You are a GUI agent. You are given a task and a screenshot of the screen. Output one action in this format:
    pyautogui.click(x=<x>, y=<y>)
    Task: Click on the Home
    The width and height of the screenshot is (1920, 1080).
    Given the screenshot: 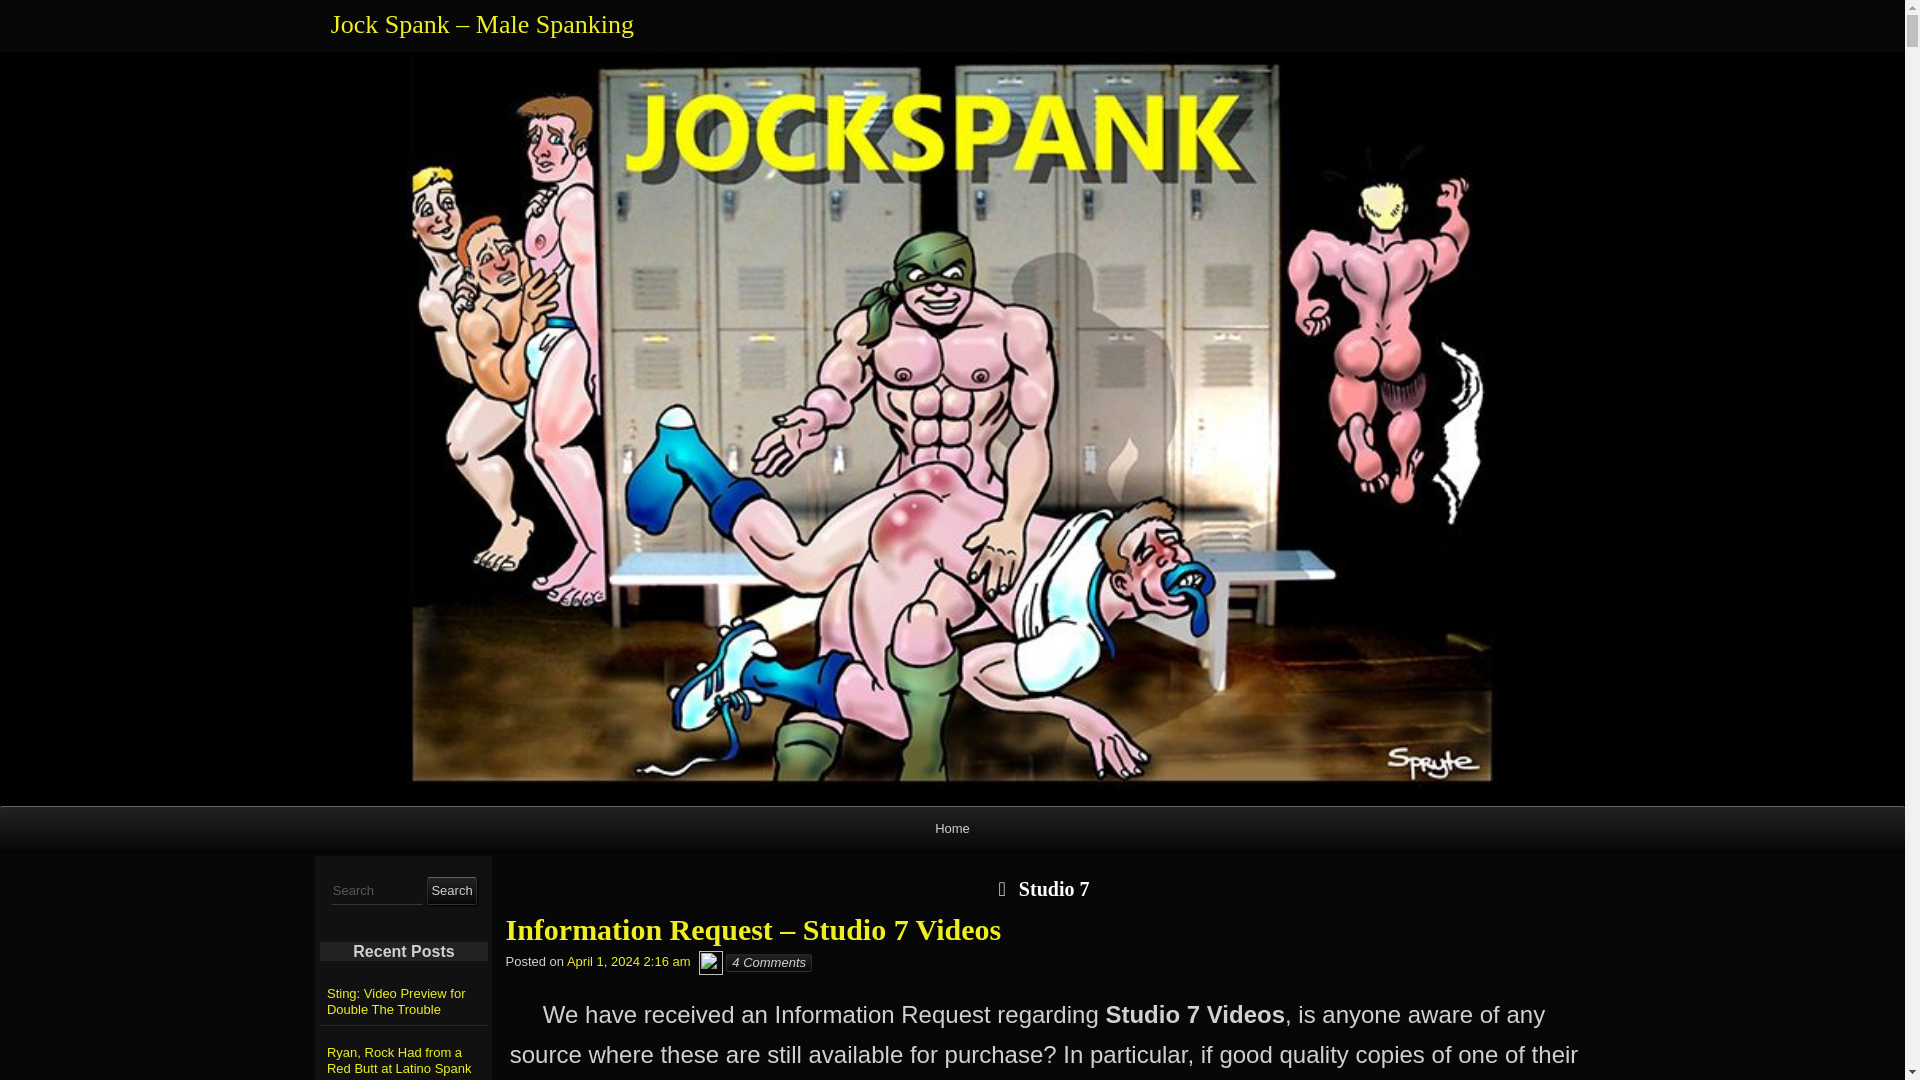 What is the action you would take?
    pyautogui.click(x=952, y=828)
    